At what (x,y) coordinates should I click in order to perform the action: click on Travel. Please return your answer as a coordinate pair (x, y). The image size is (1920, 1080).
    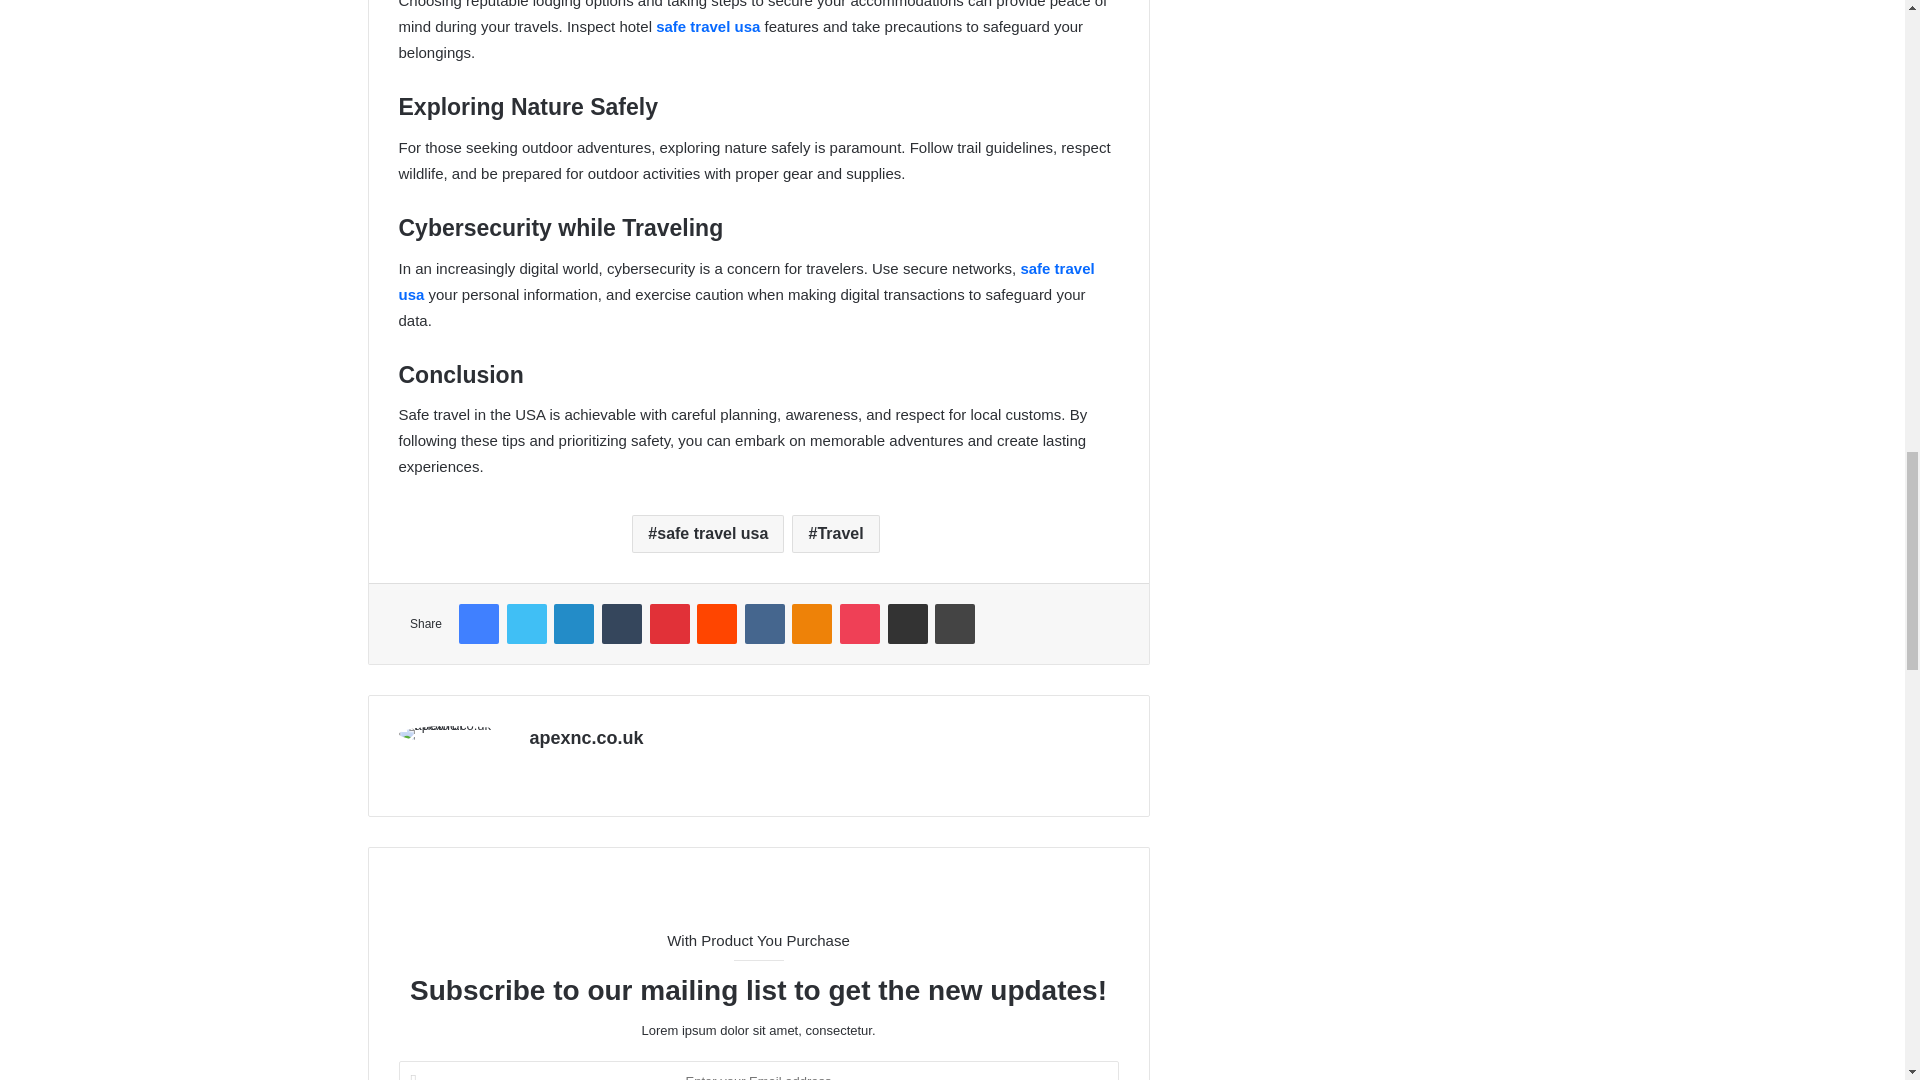
    Looking at the image, I should click on (835, 534).